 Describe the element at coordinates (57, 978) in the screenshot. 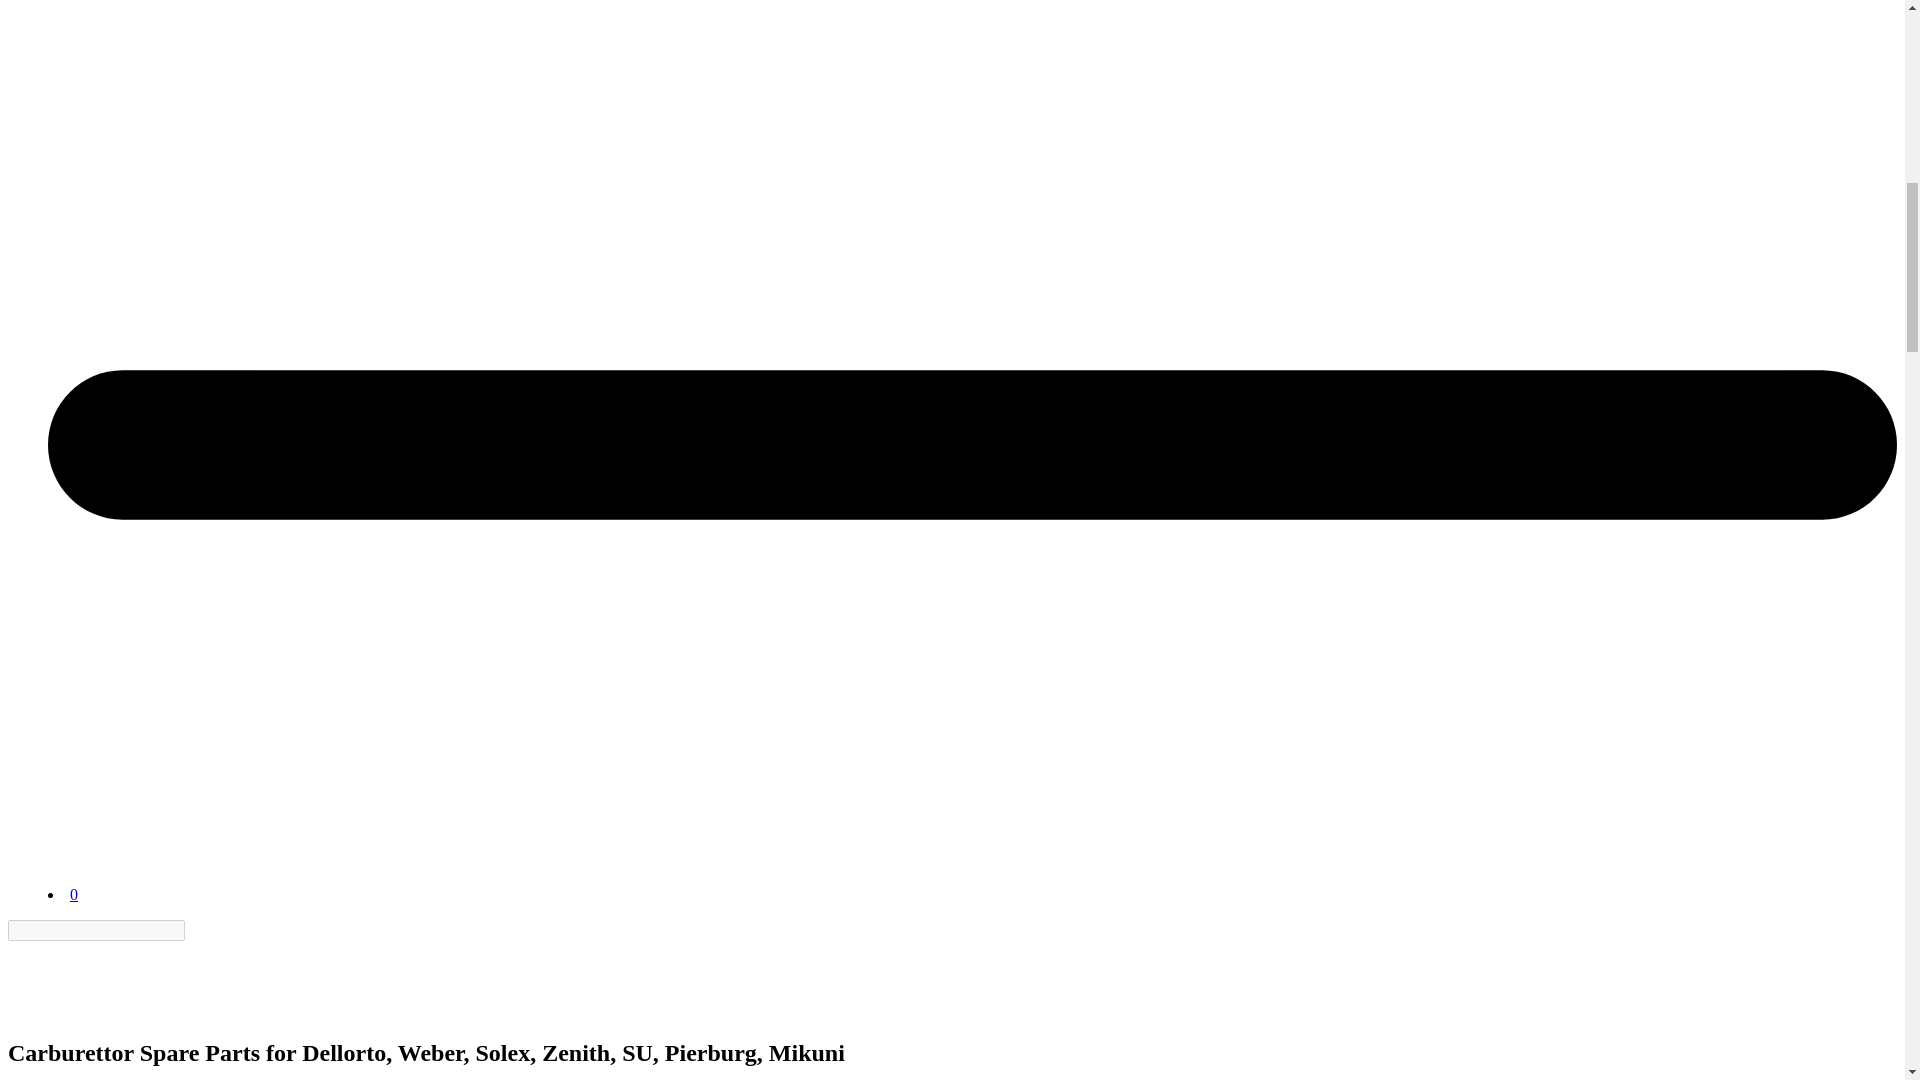

I see `Dellorto Shop Carburettor Shop Ricambi Carburatori` at that location.